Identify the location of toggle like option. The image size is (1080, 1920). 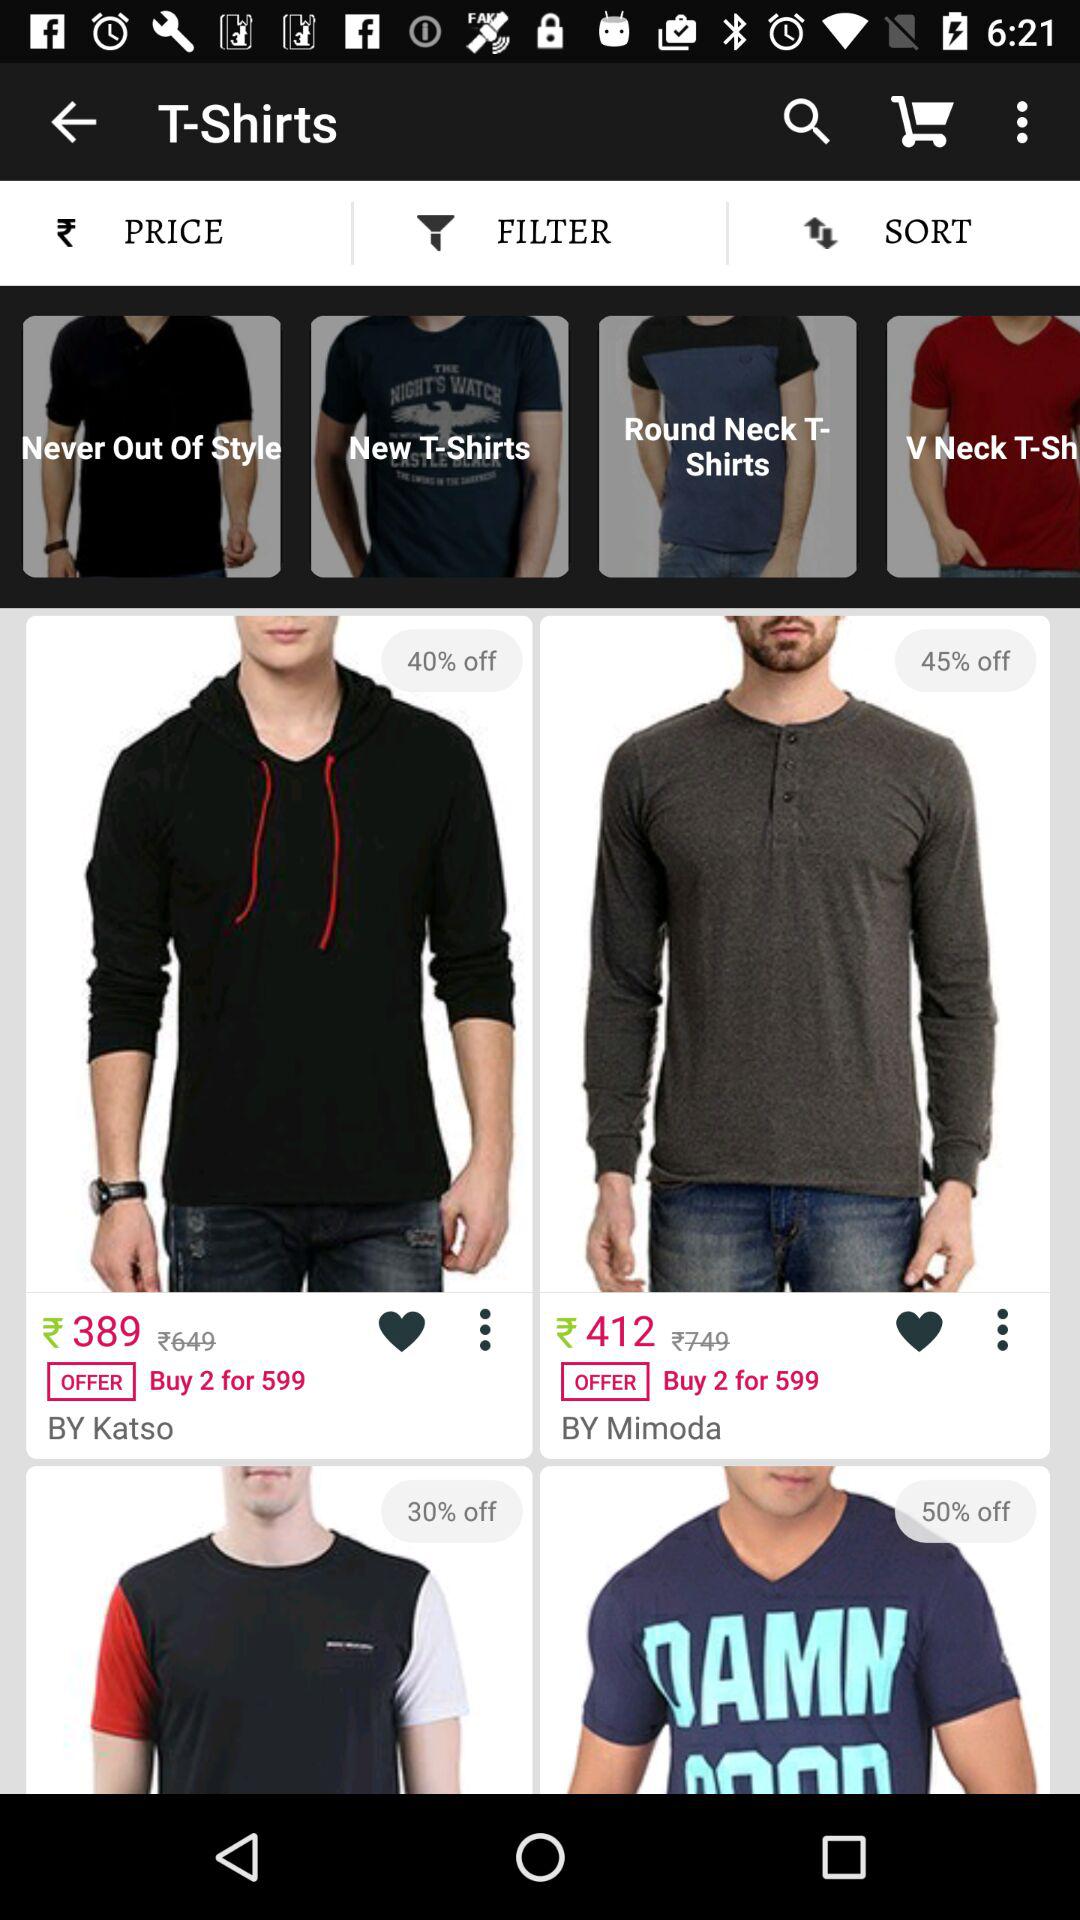
(401, 1330).